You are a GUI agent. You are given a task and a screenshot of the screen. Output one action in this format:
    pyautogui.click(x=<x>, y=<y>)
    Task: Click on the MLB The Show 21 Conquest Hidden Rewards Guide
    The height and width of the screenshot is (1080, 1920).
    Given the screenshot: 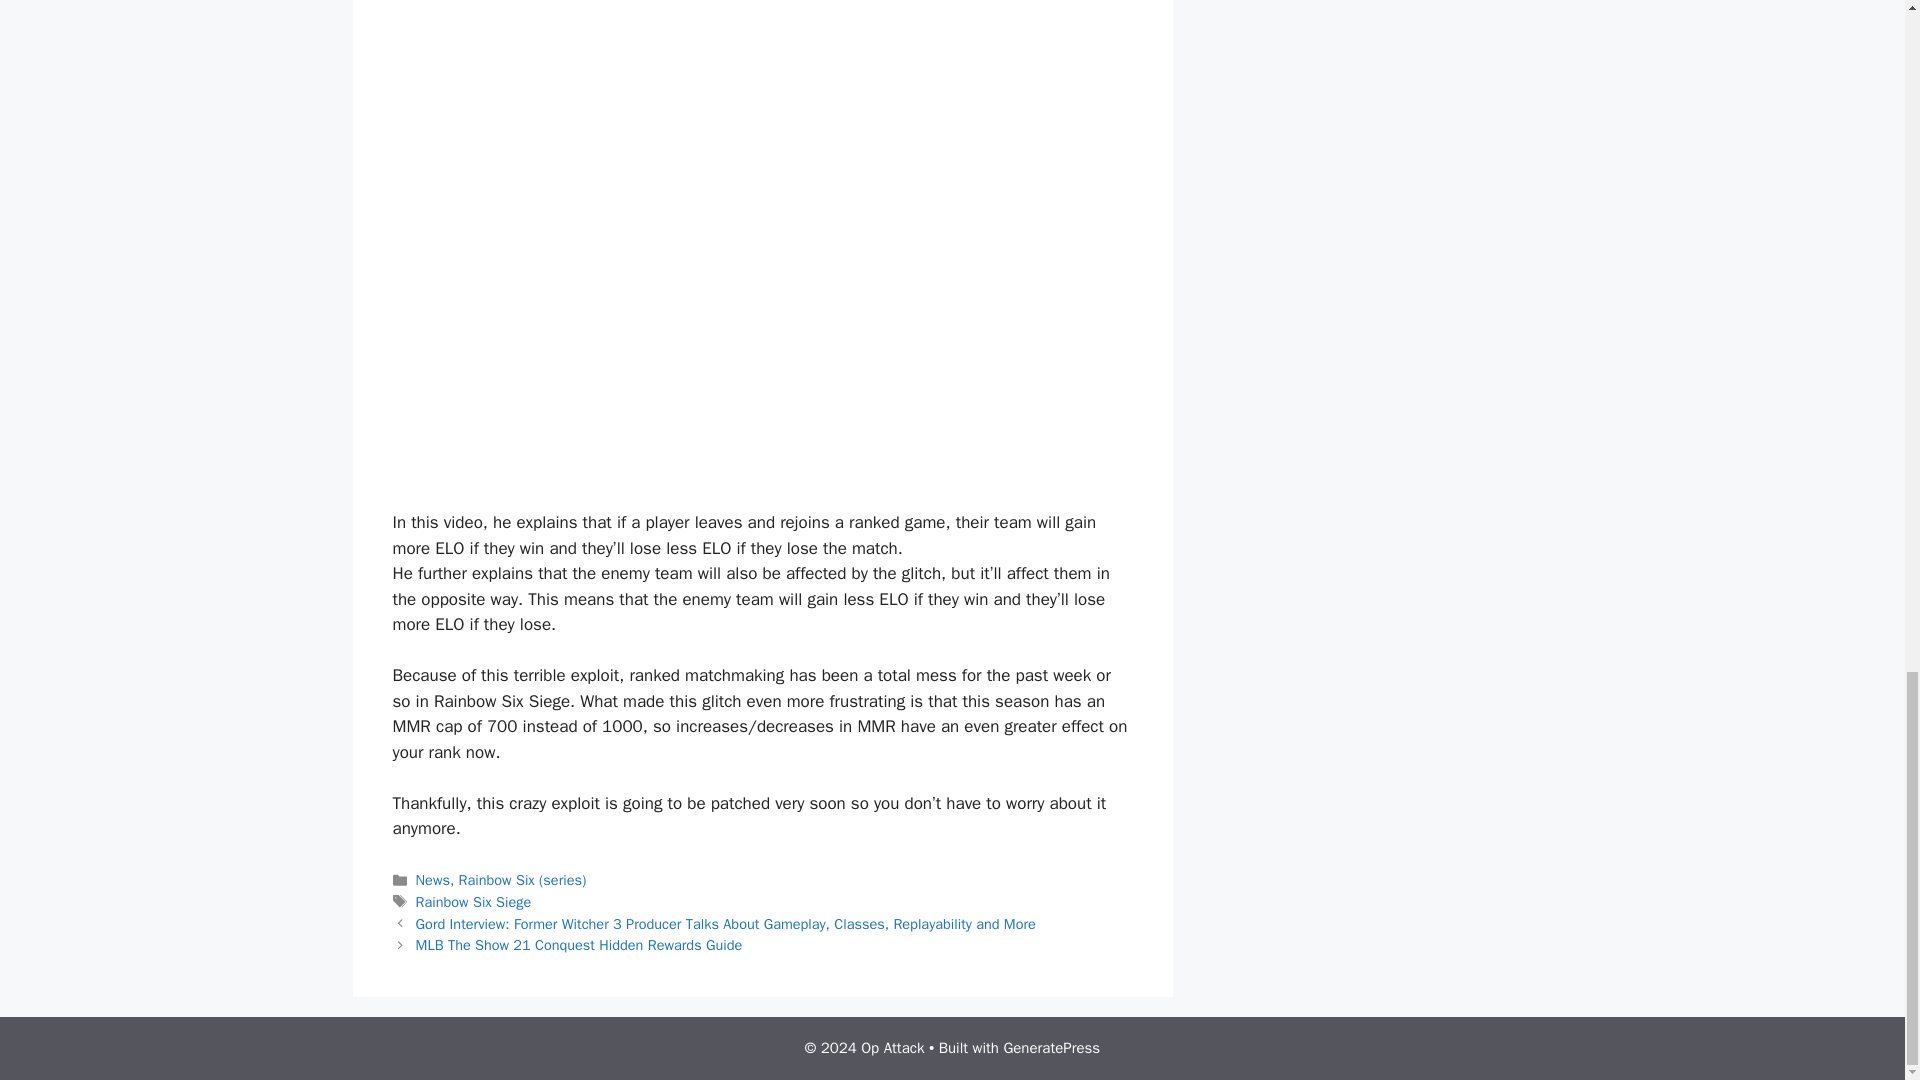 What is the action you would take?
    pyautogui.click(x=580, y=944)
    